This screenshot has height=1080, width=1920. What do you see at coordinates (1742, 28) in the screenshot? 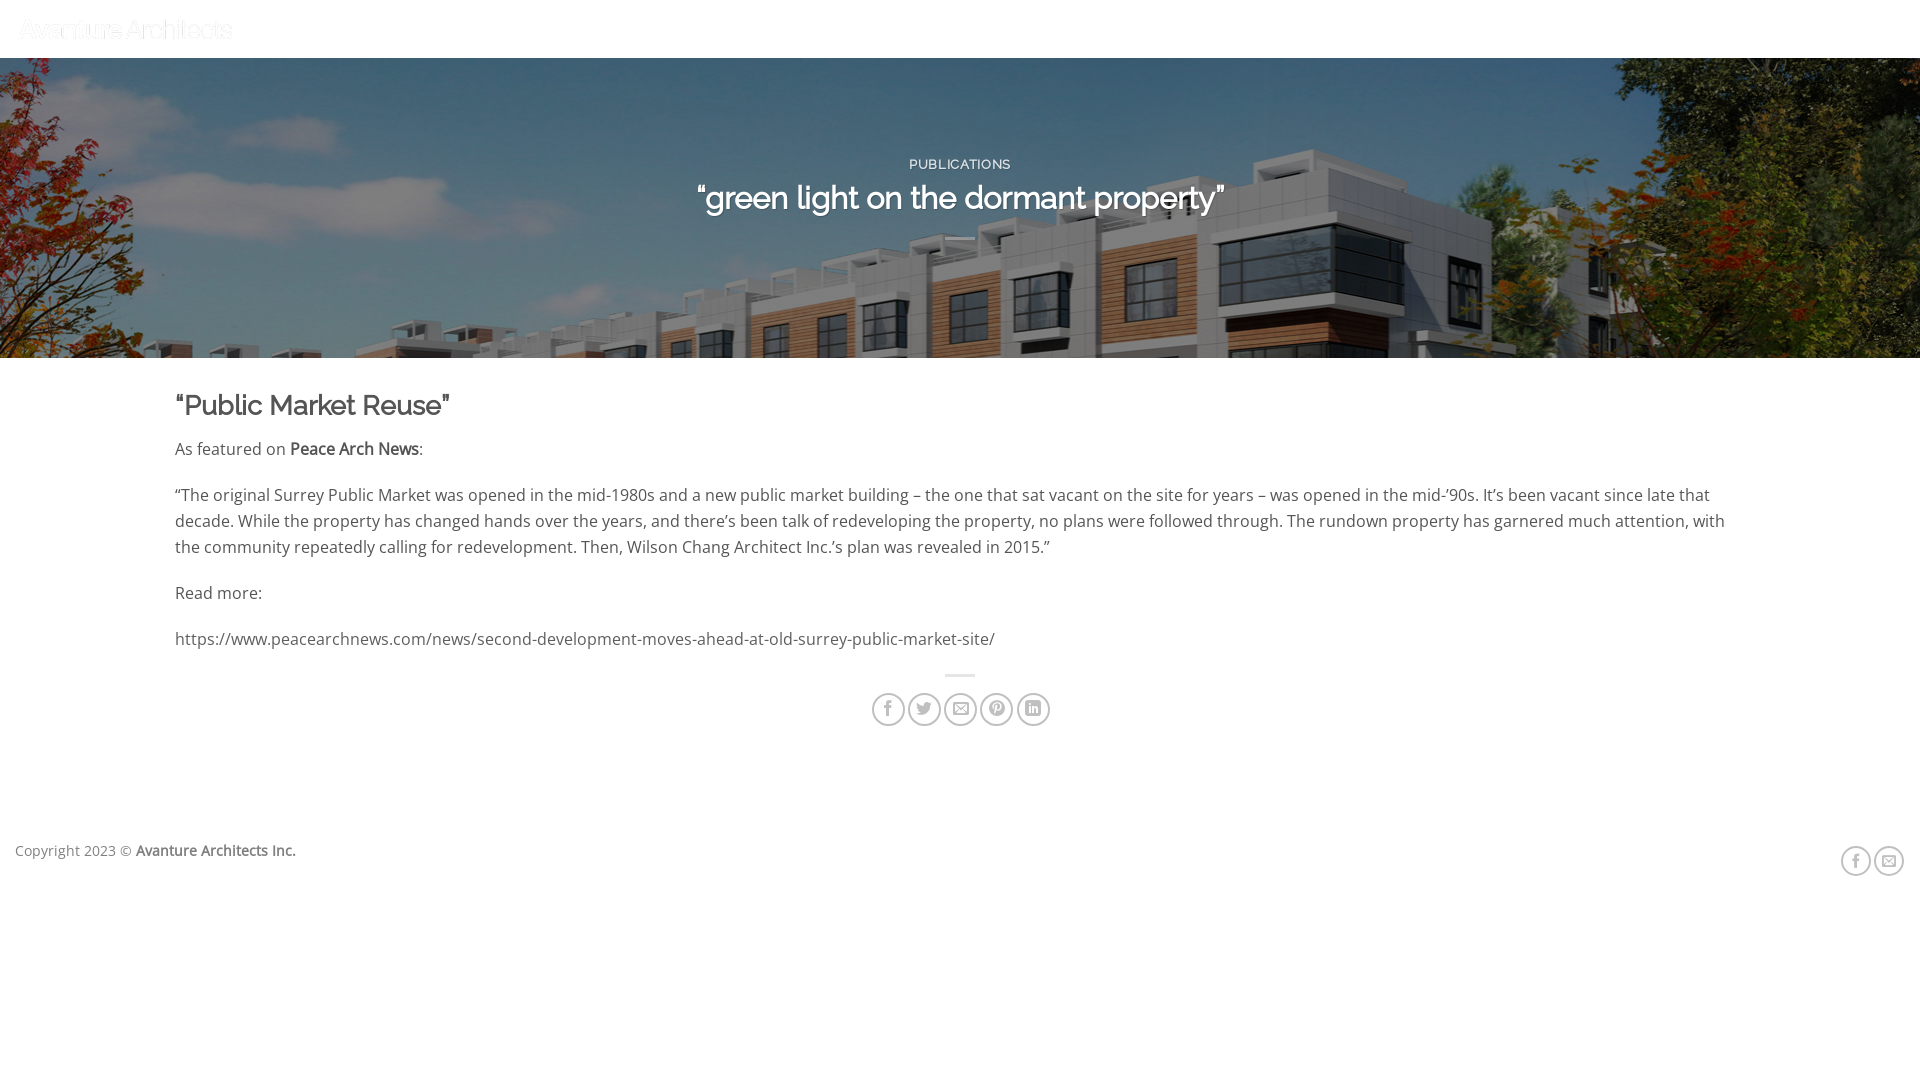
I see `AWARDS & INNOVATION` at bounding box center [1742, 28].